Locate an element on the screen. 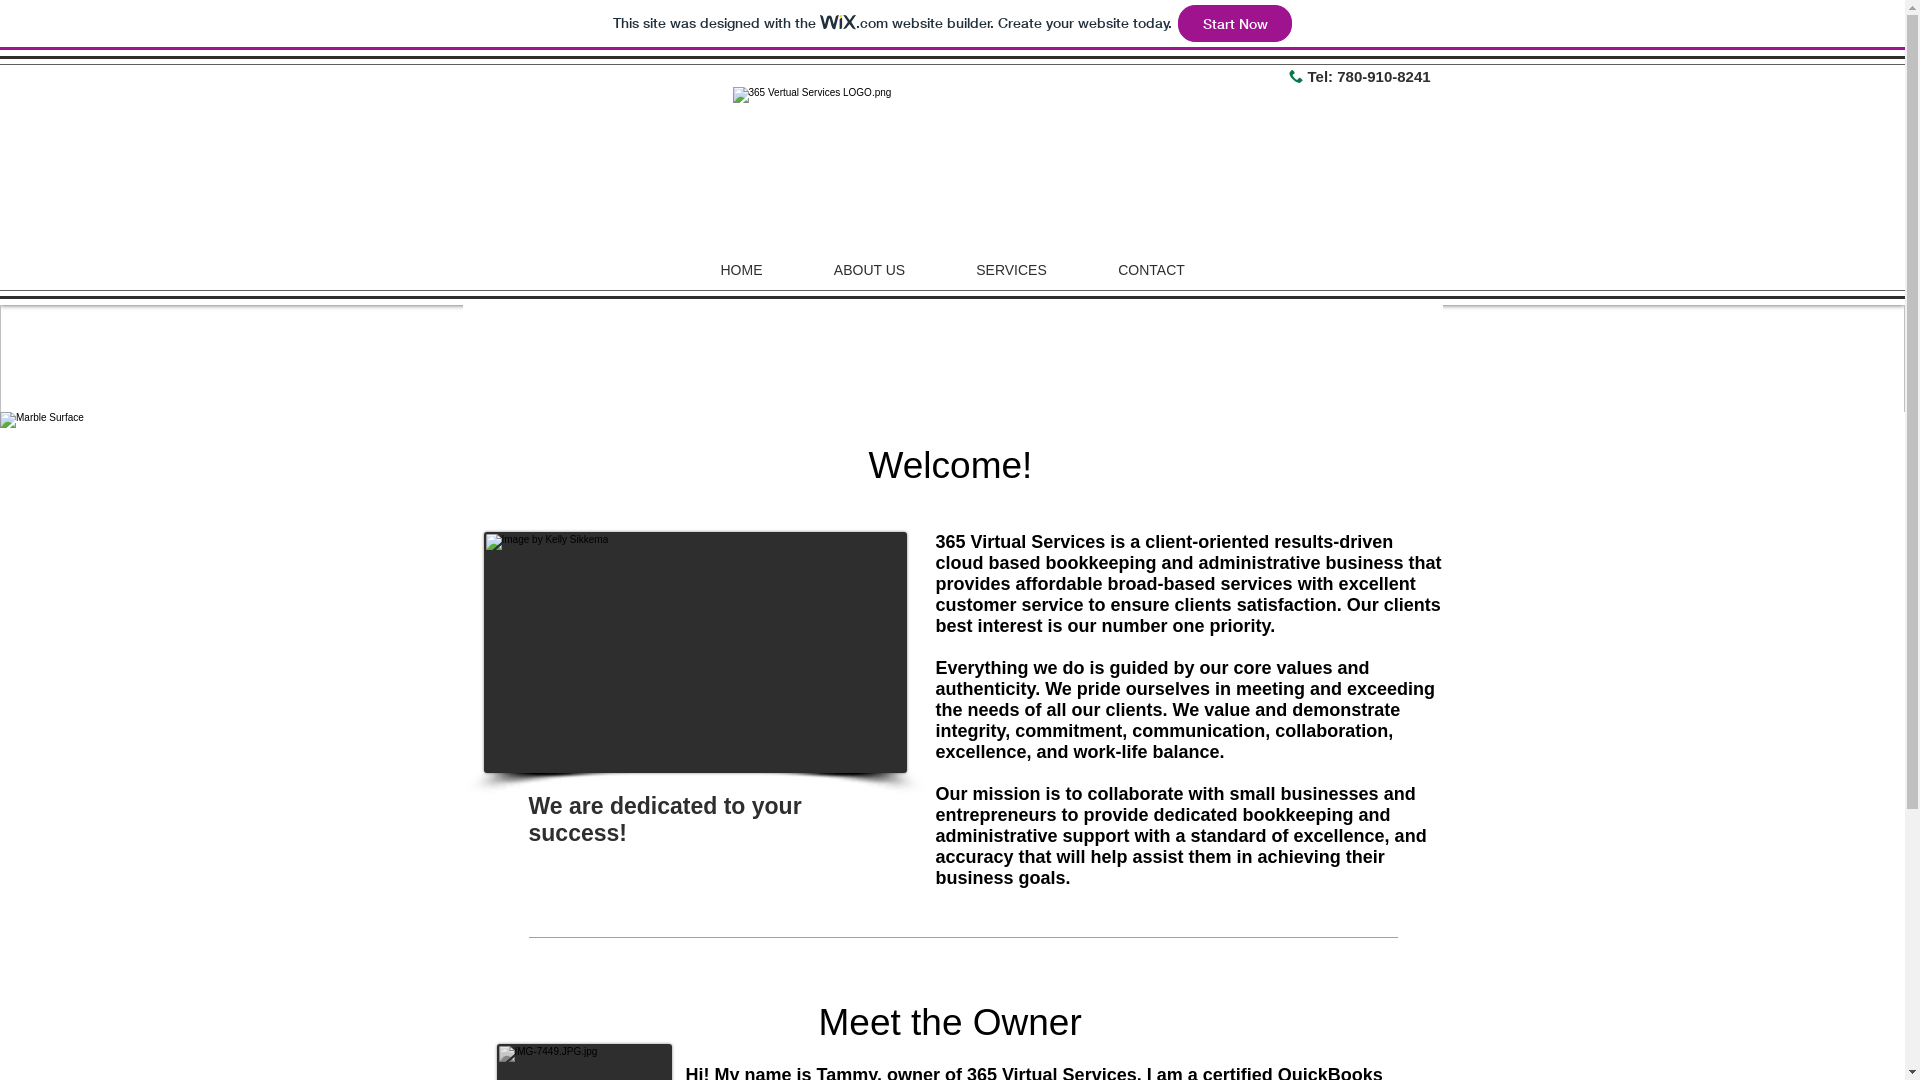  CONTACT is located at coordinates (1151, 270).